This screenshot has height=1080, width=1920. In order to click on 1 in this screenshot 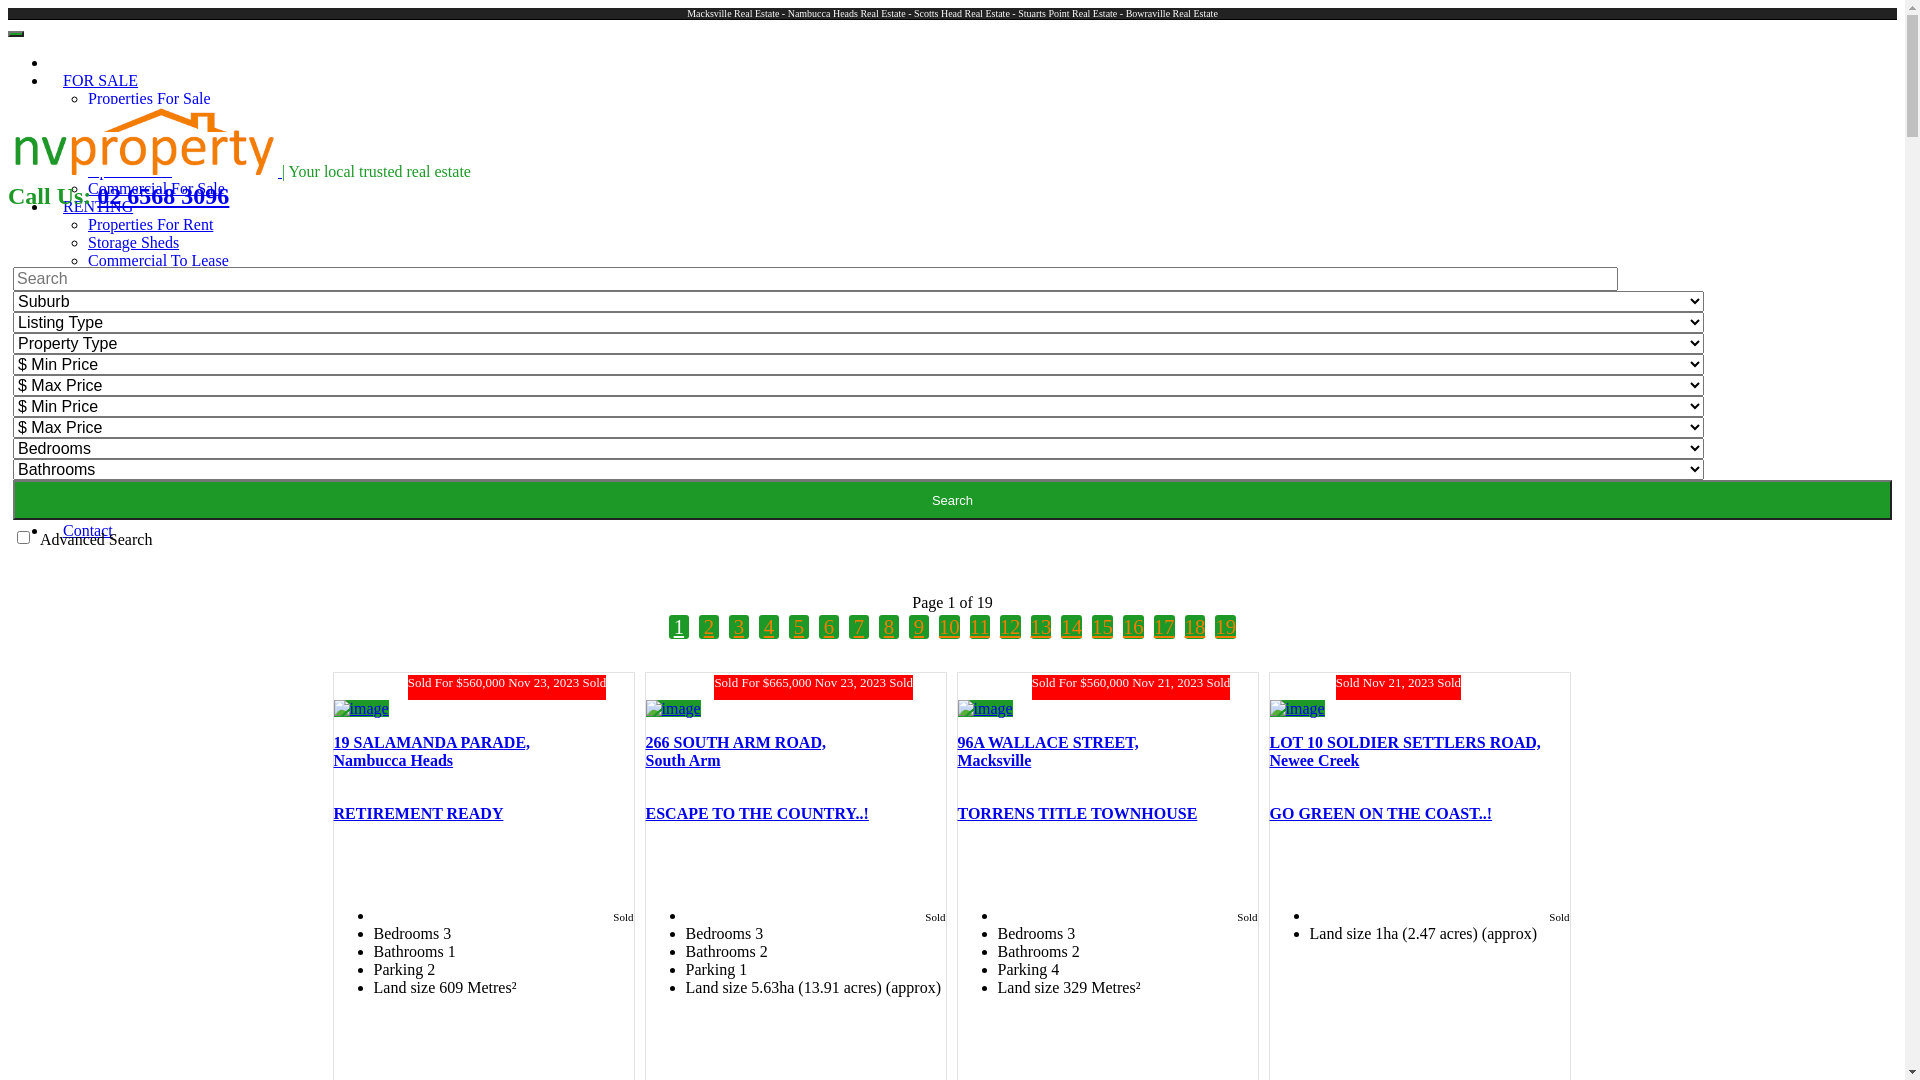, I will do `click(679, 627)`.